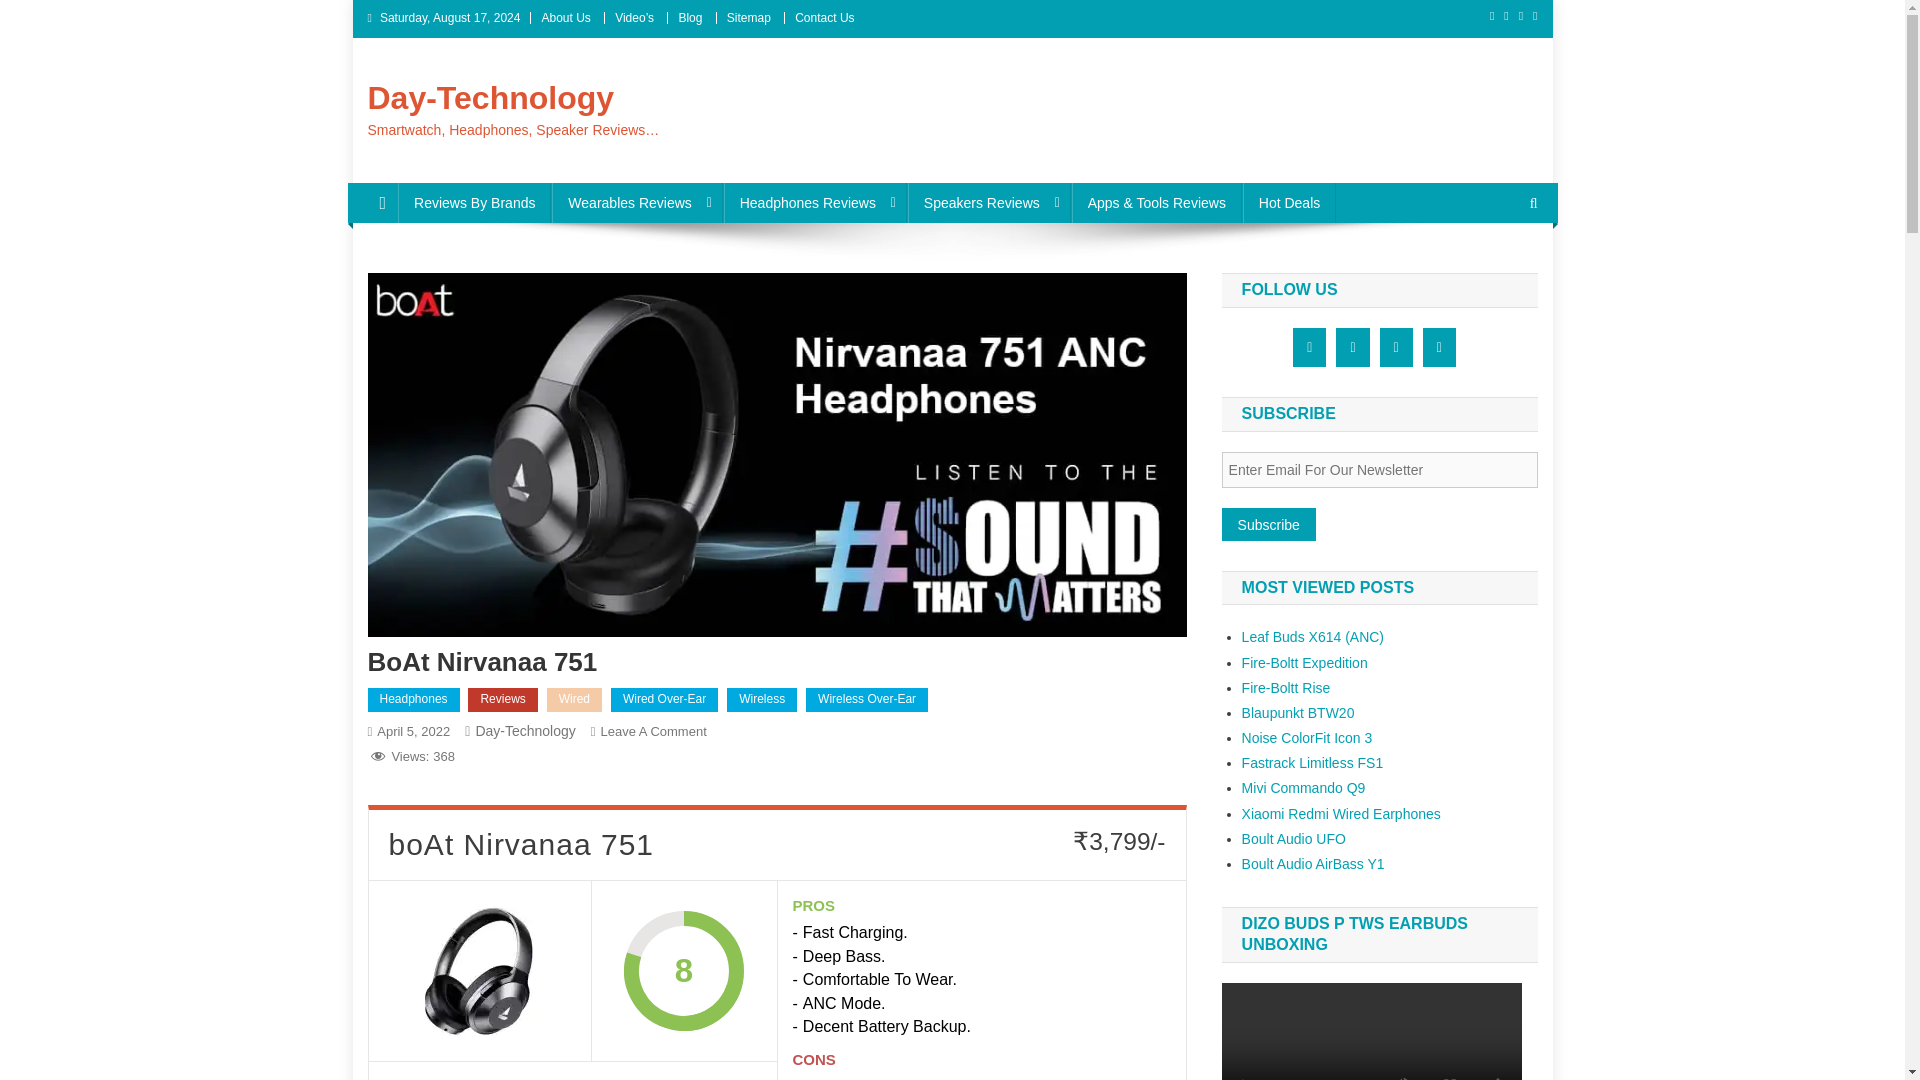  I want to click on Headphones Reviews, so click(814, 202).